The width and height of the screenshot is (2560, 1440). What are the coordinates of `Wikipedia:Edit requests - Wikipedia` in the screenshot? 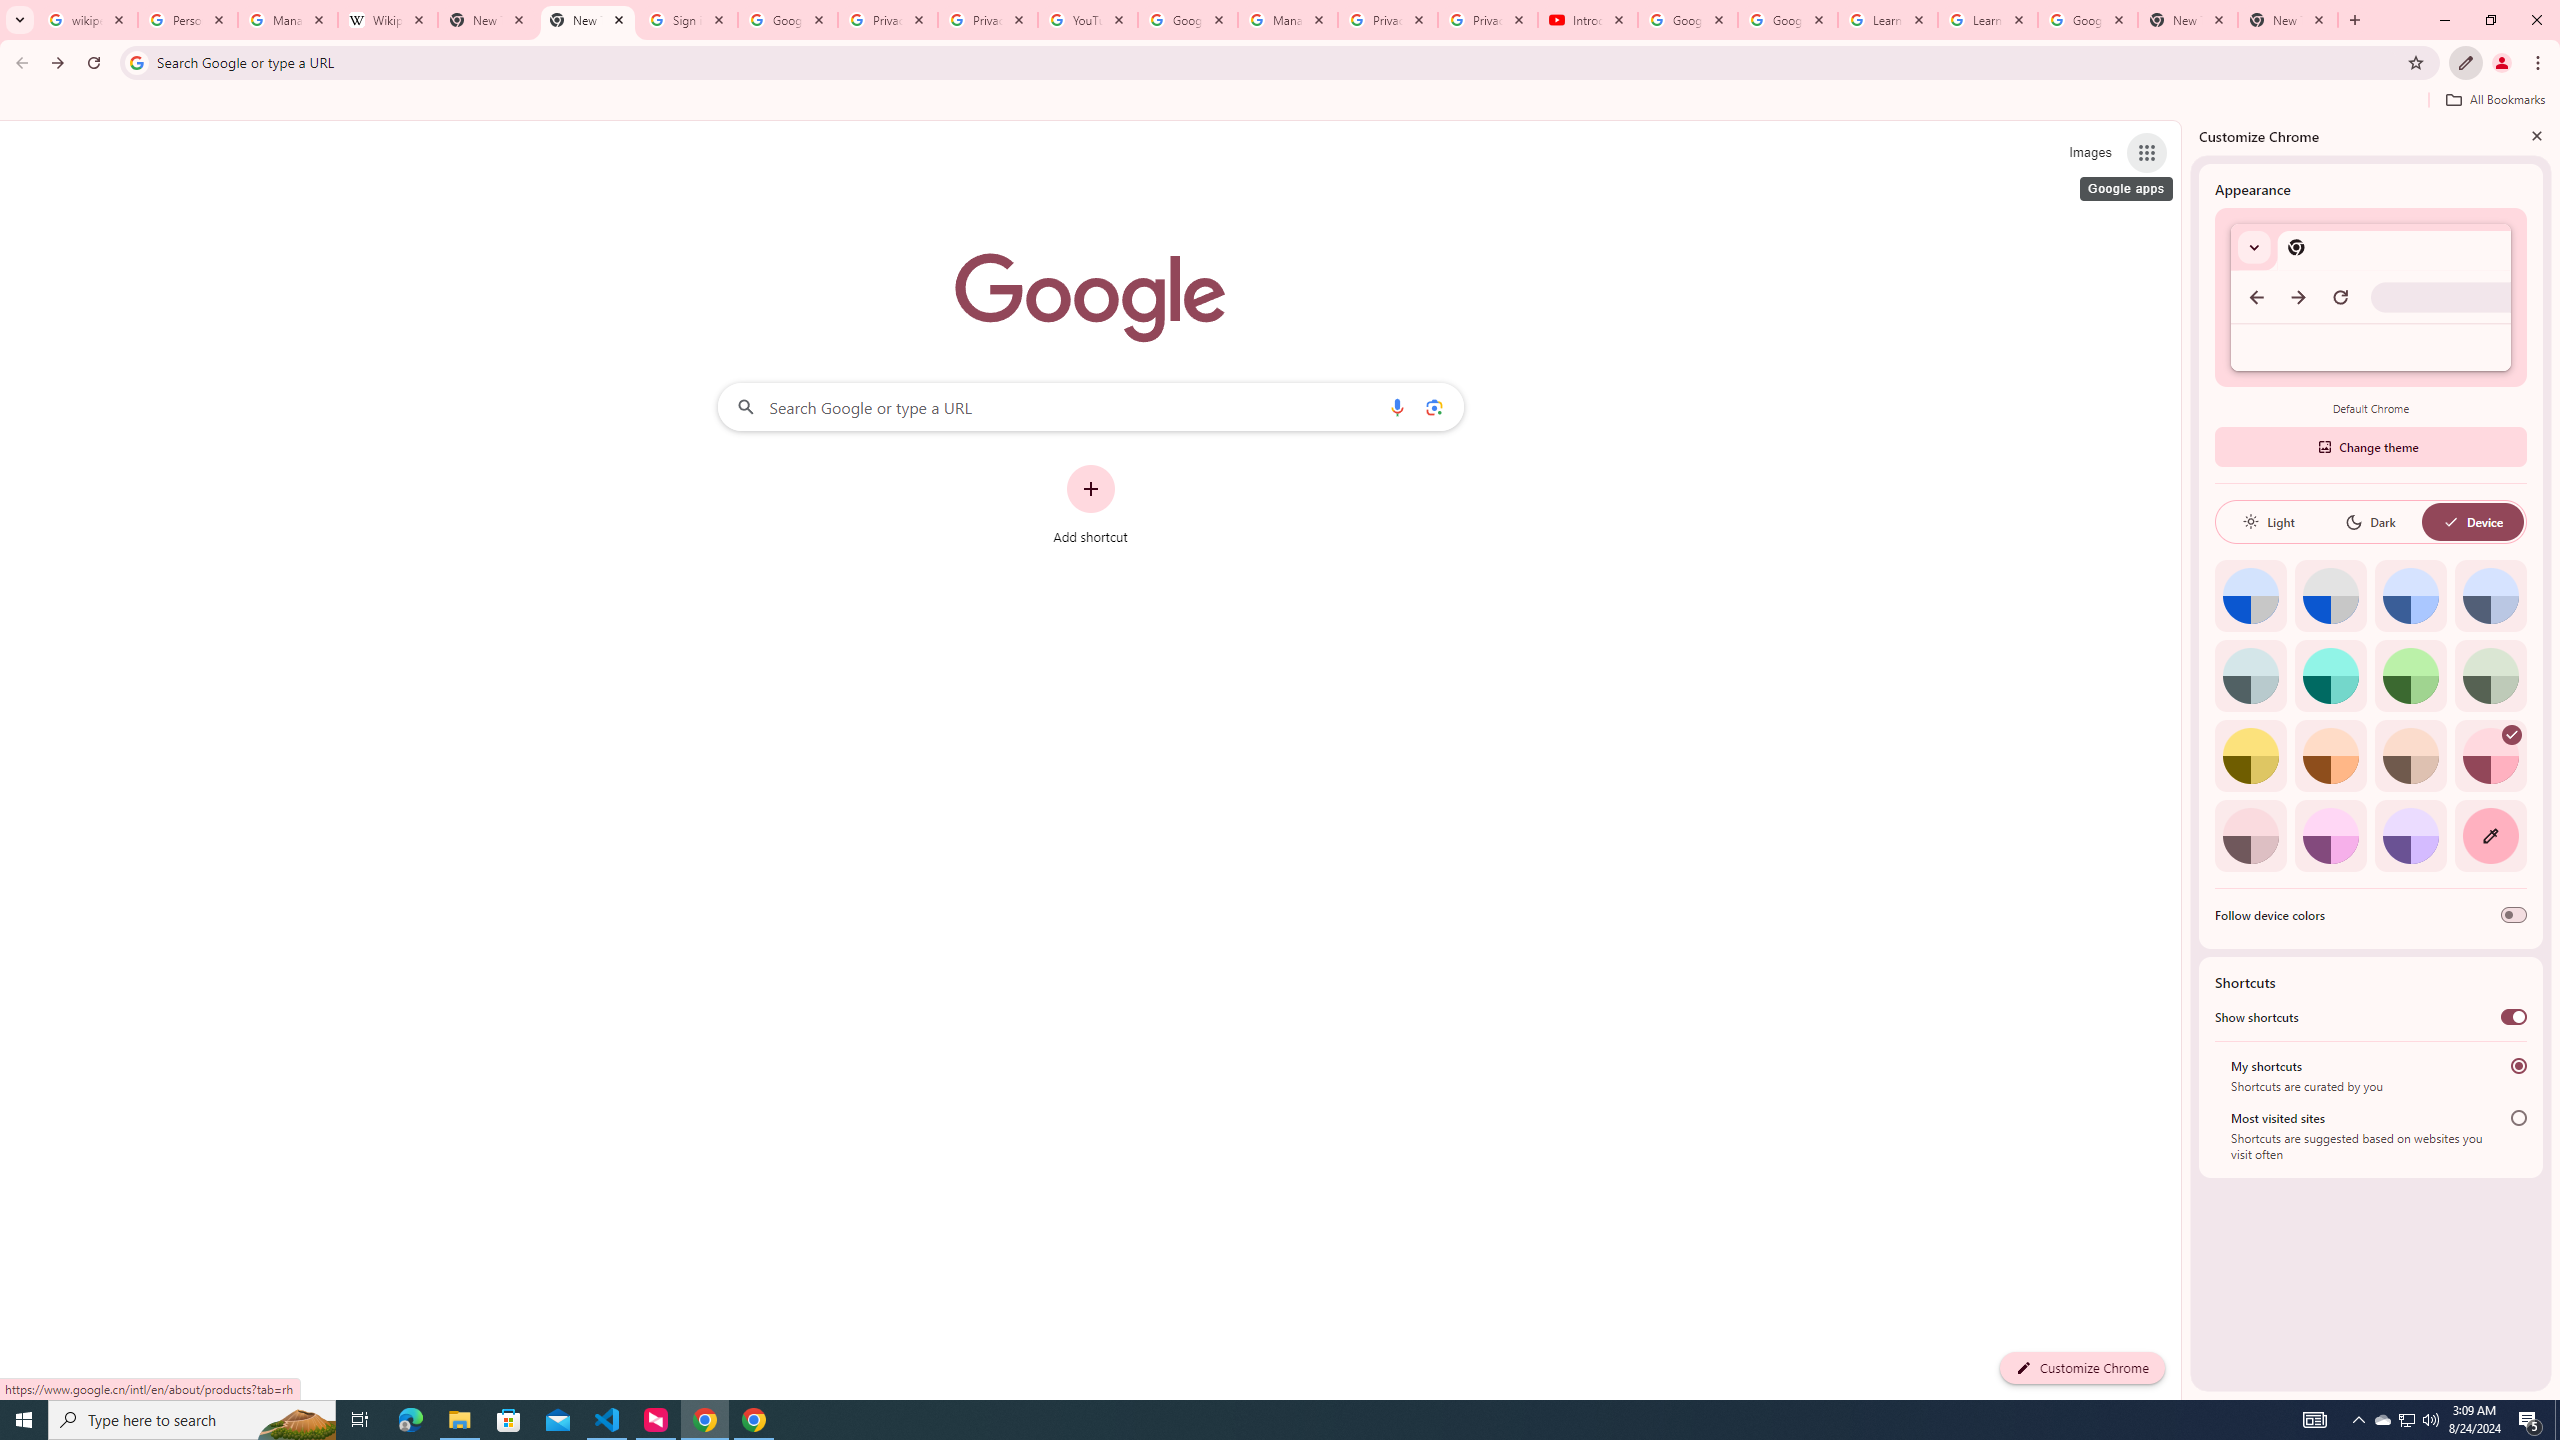 It's located at (389, 20).